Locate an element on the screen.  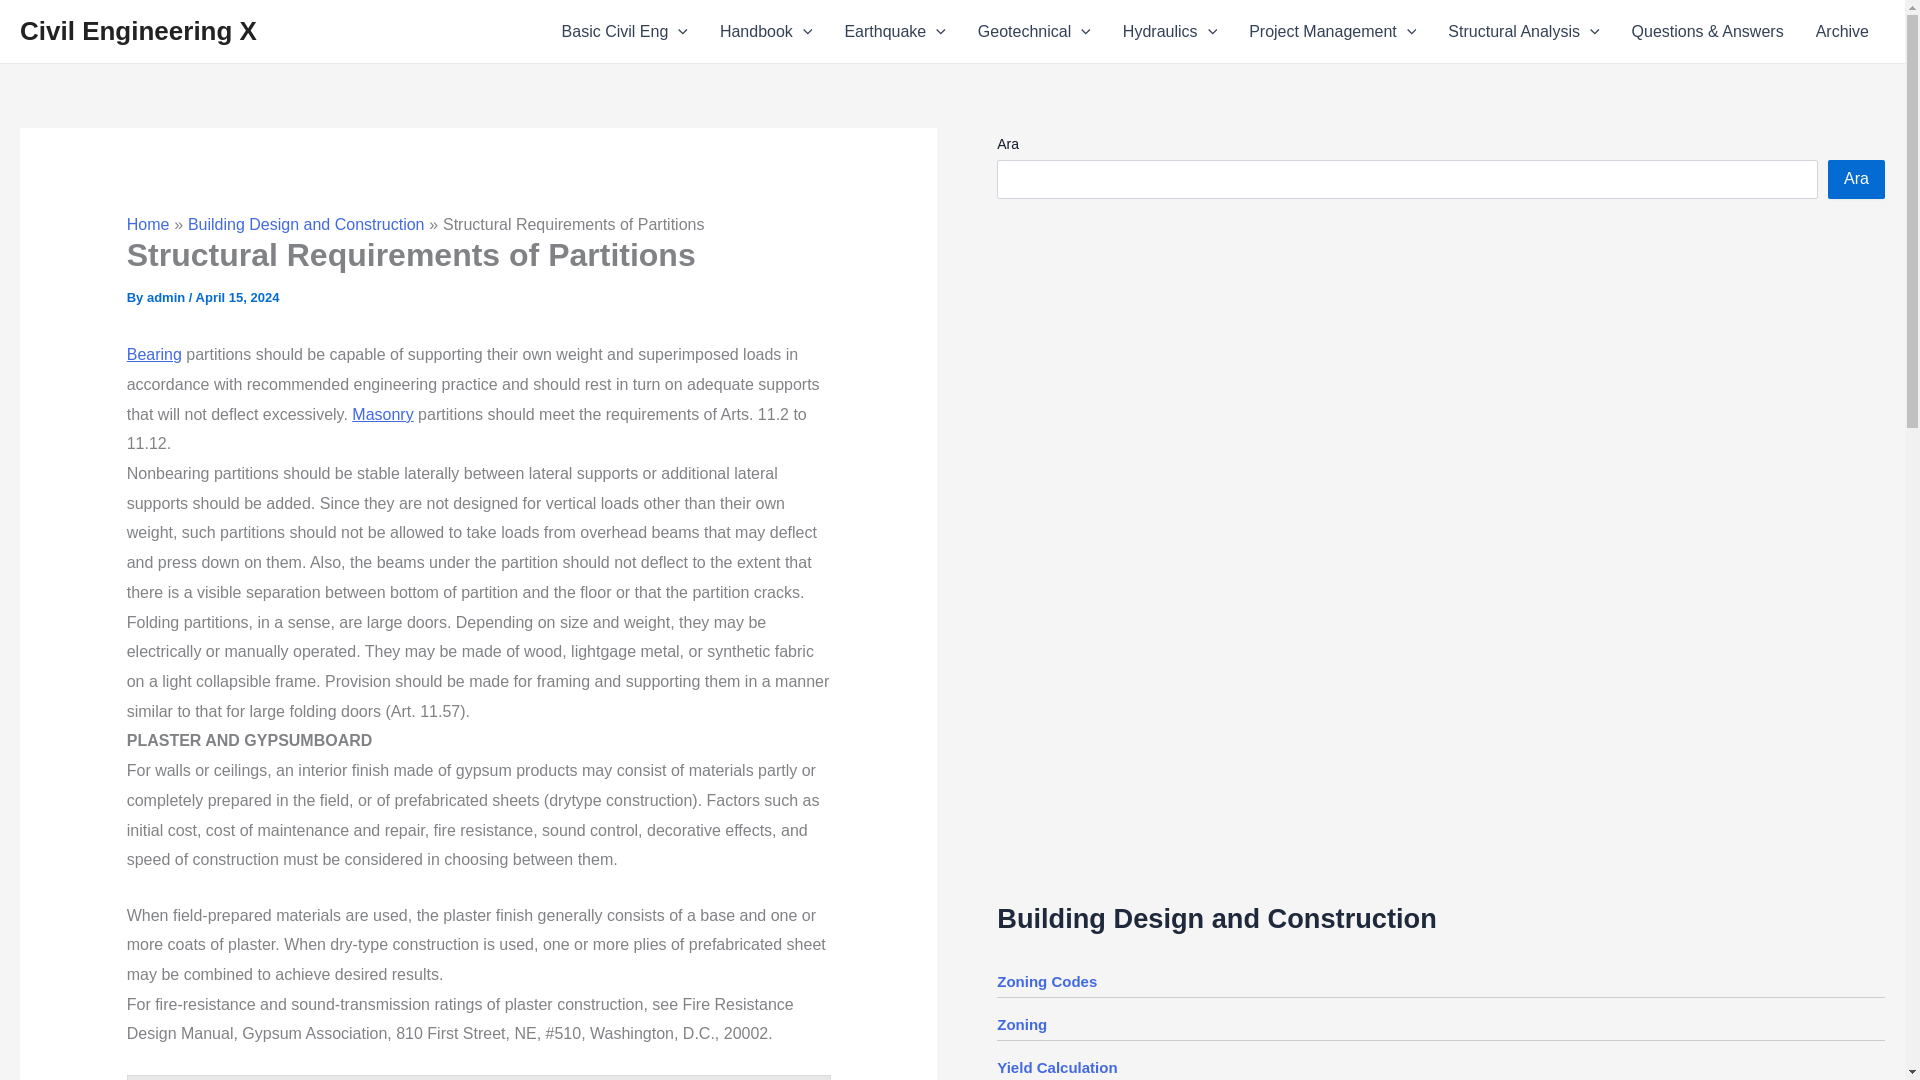
Zoning is located at coordinates (1021, 1024).